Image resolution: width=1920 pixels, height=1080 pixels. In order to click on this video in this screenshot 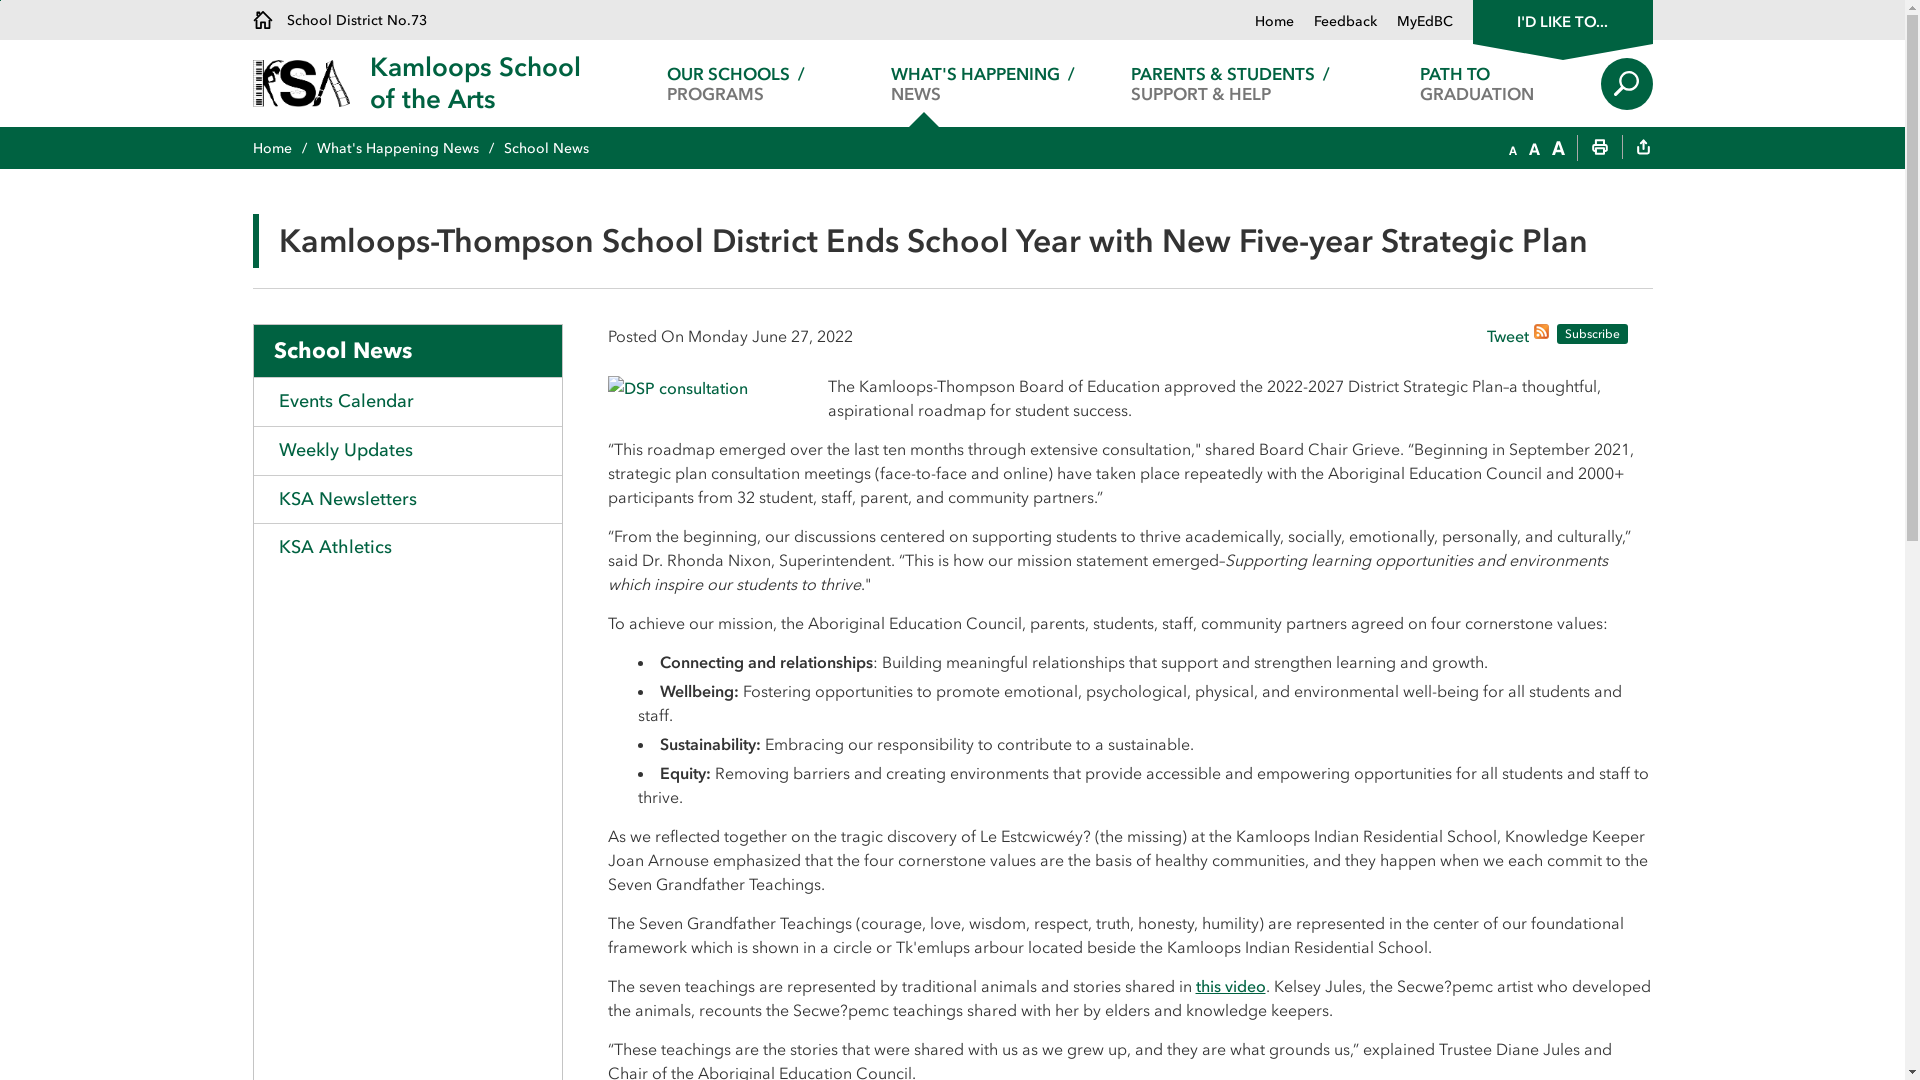, I will do `click(1231, 986)`.